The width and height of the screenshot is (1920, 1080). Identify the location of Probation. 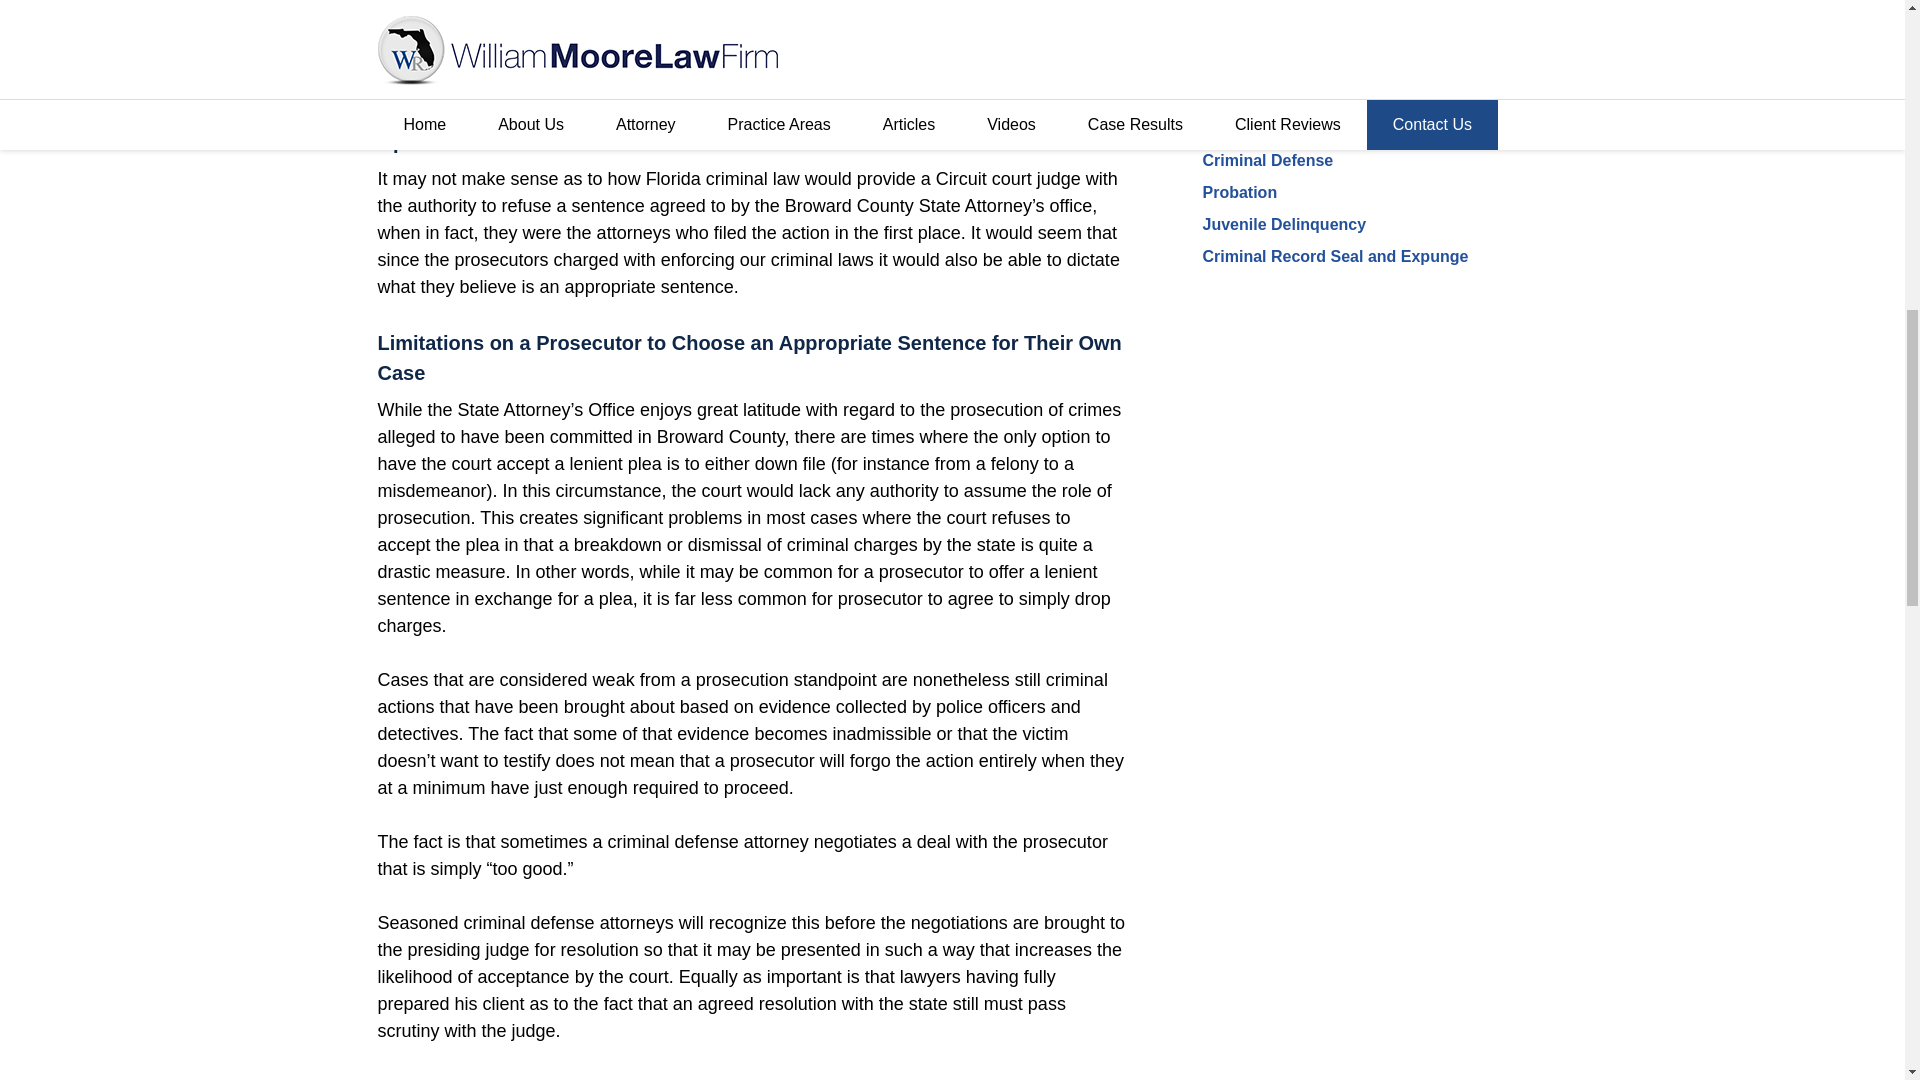
(1238, 192).